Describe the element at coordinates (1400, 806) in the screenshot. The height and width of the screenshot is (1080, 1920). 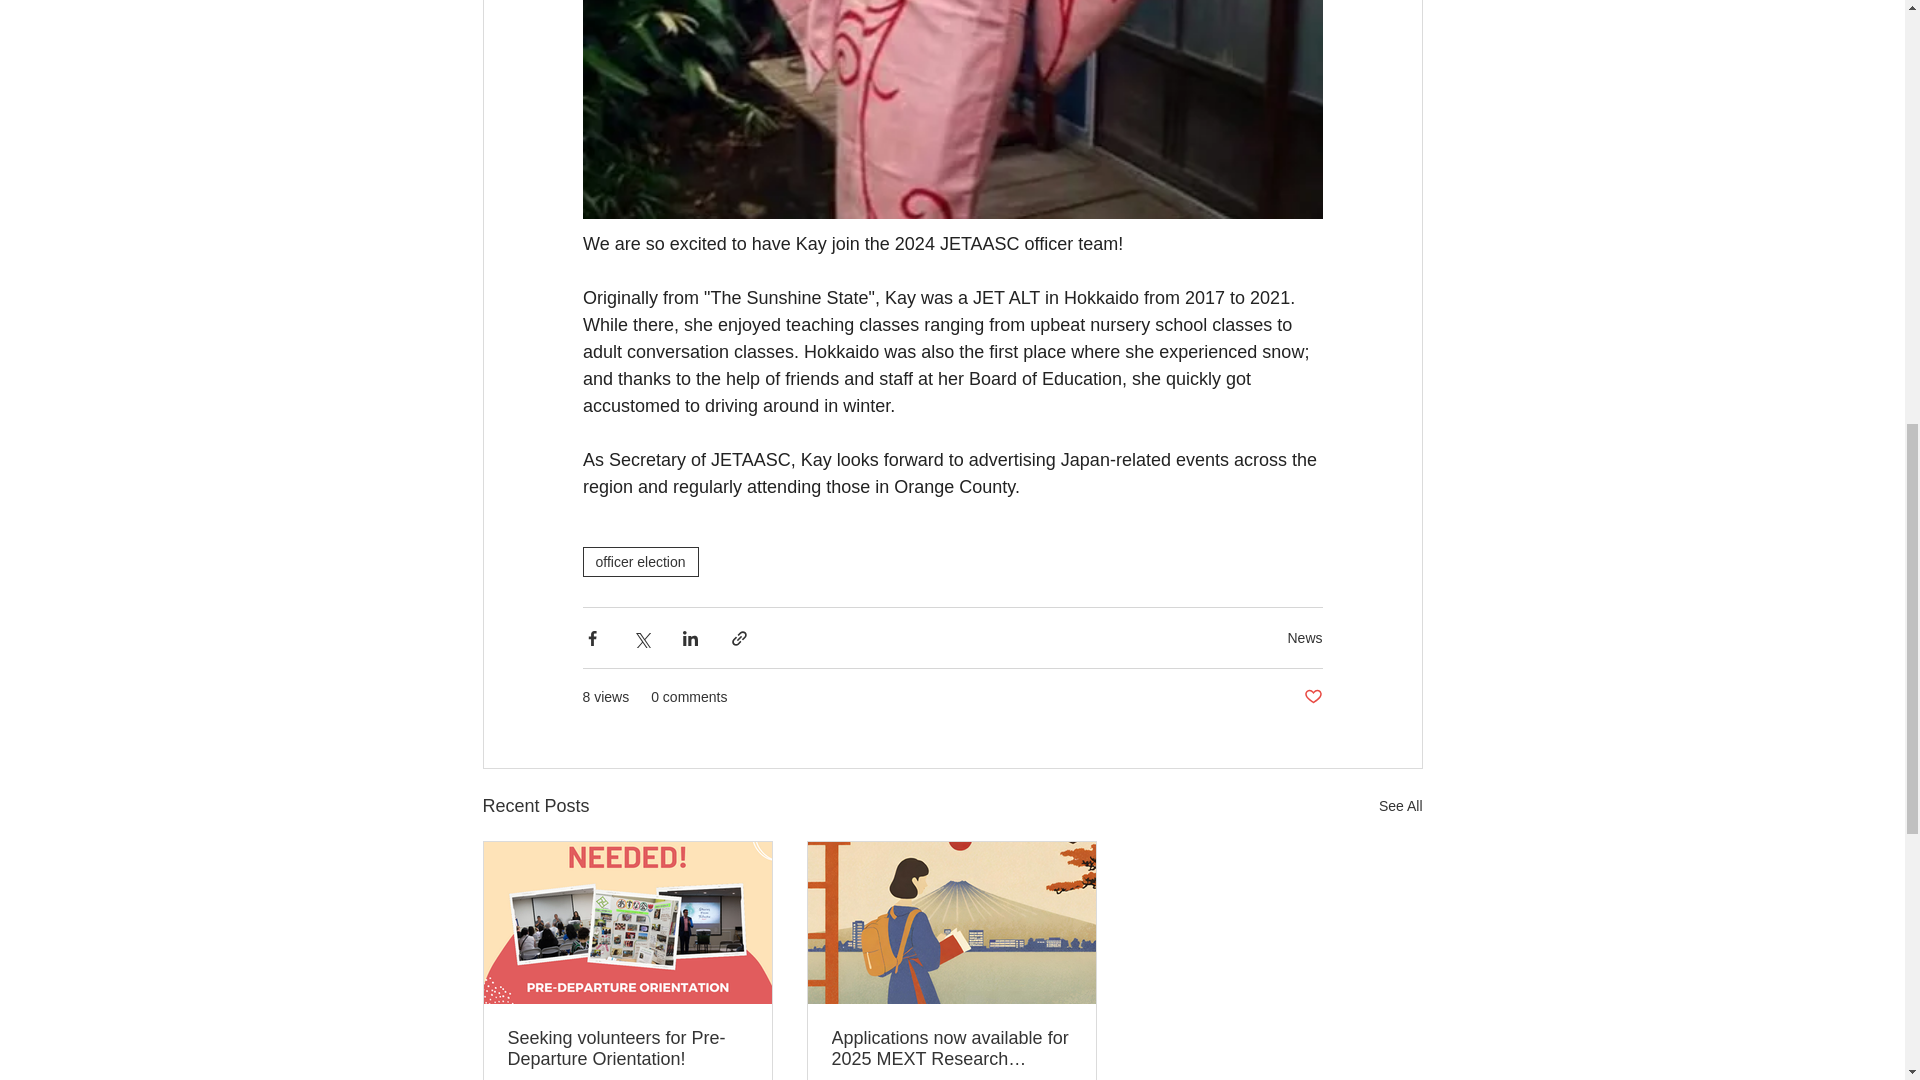
I see `See All` at that location.